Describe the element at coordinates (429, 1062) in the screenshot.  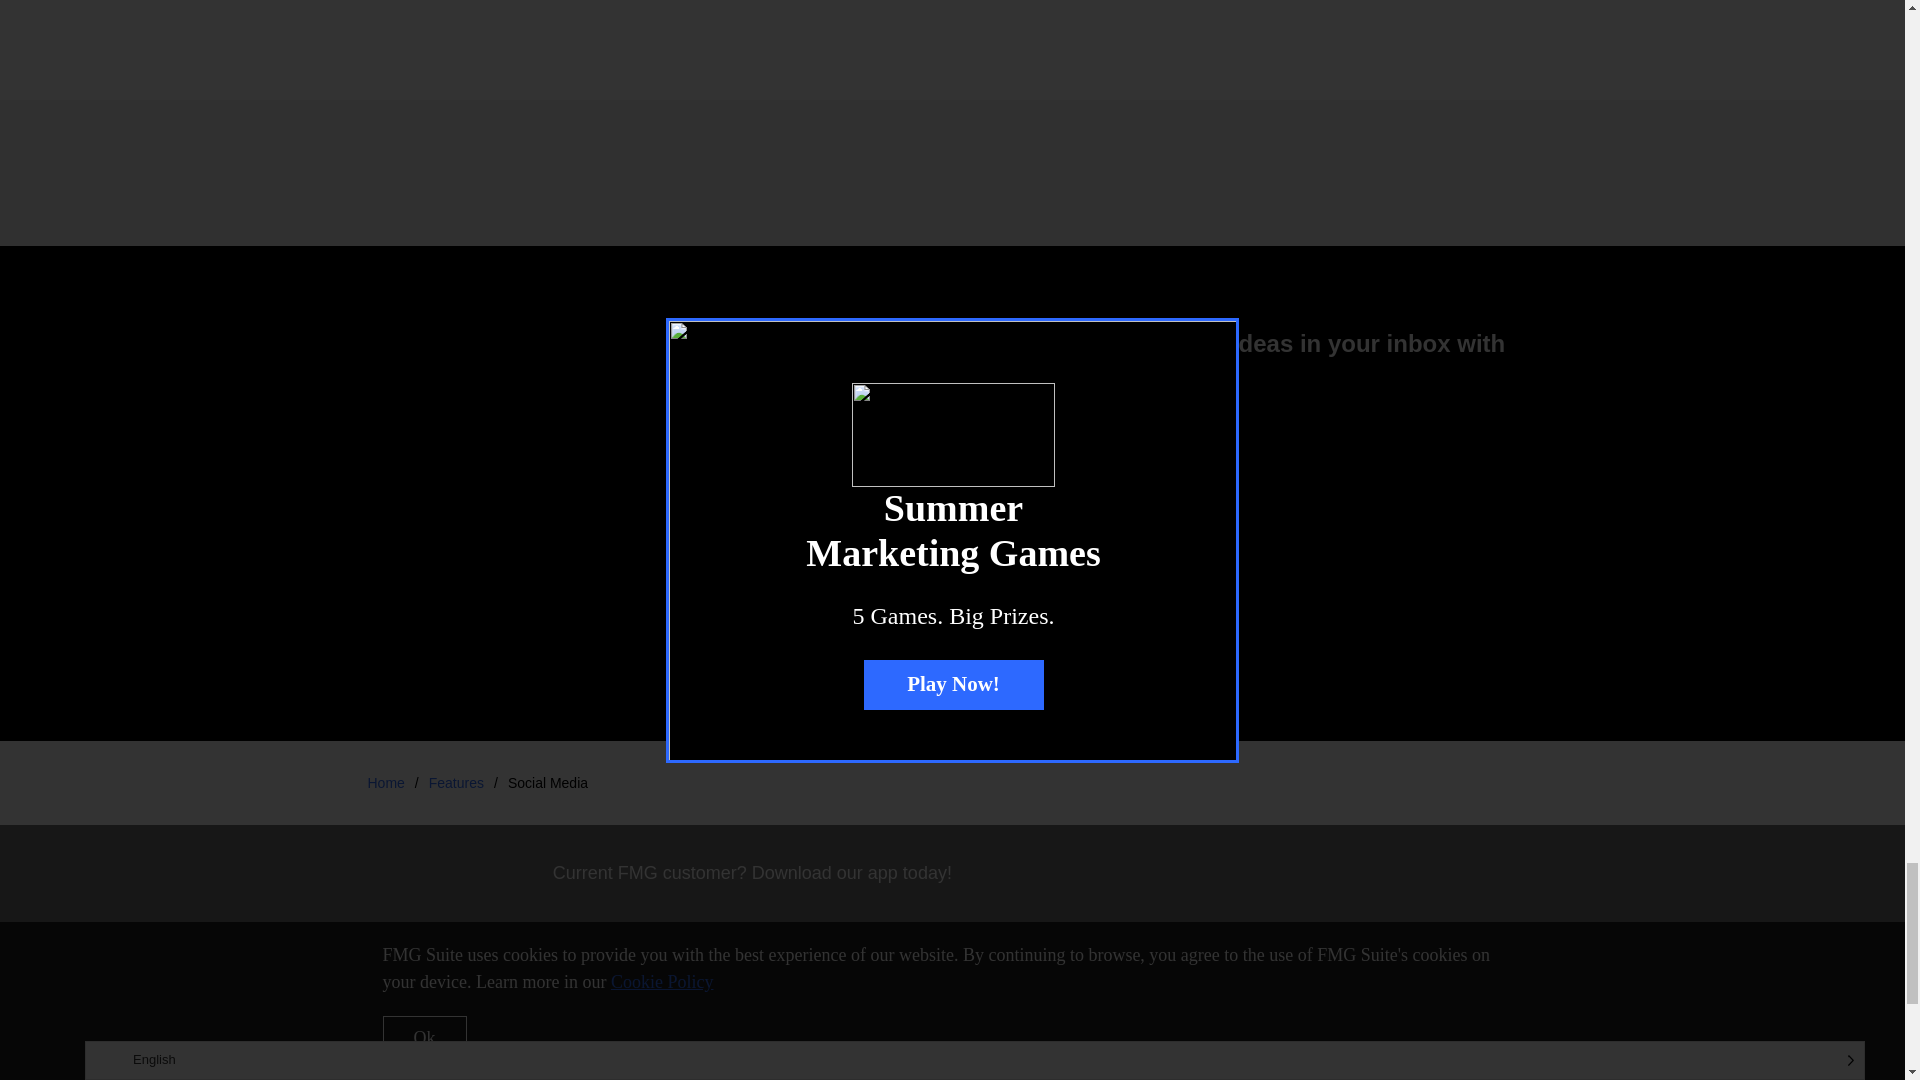
I see `FMG Logo` at that location.